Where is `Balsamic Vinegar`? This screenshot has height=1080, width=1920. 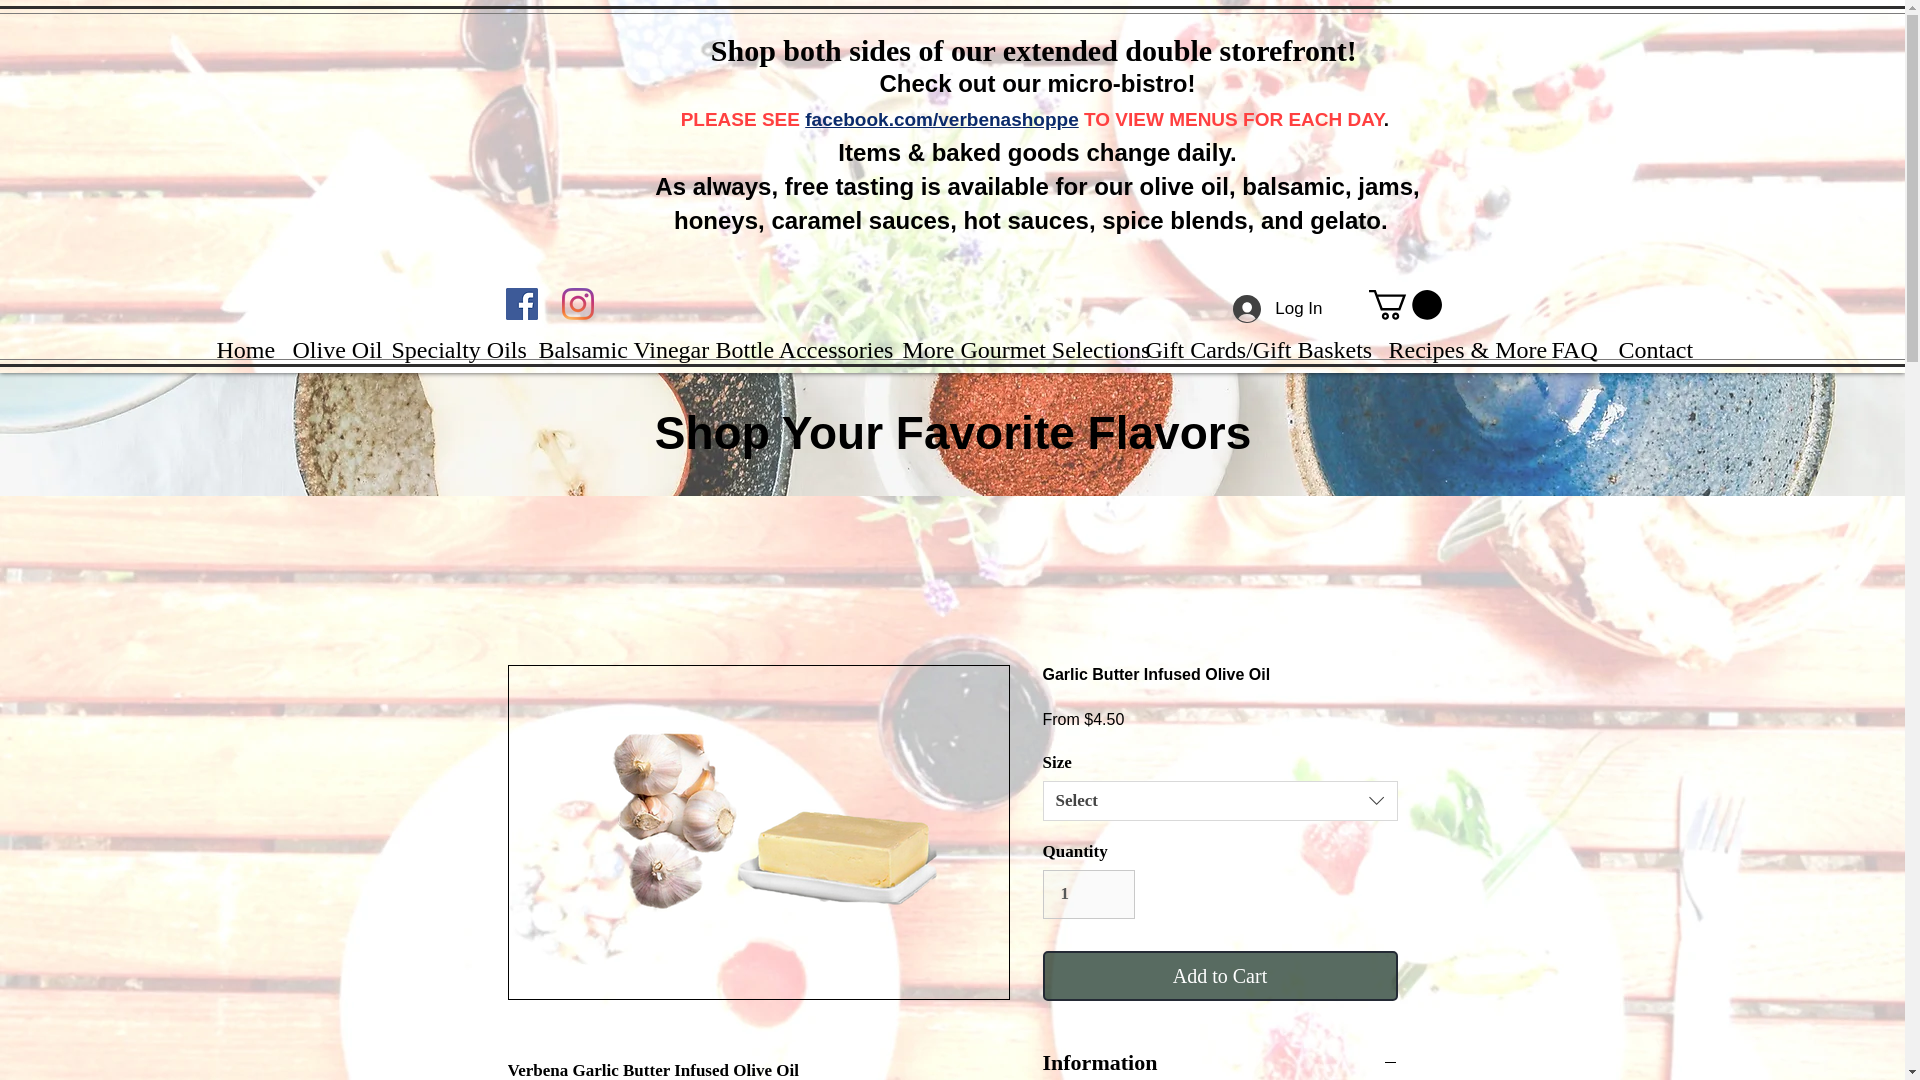
Balsamic Vinegar is located at coordinates (612, 350).